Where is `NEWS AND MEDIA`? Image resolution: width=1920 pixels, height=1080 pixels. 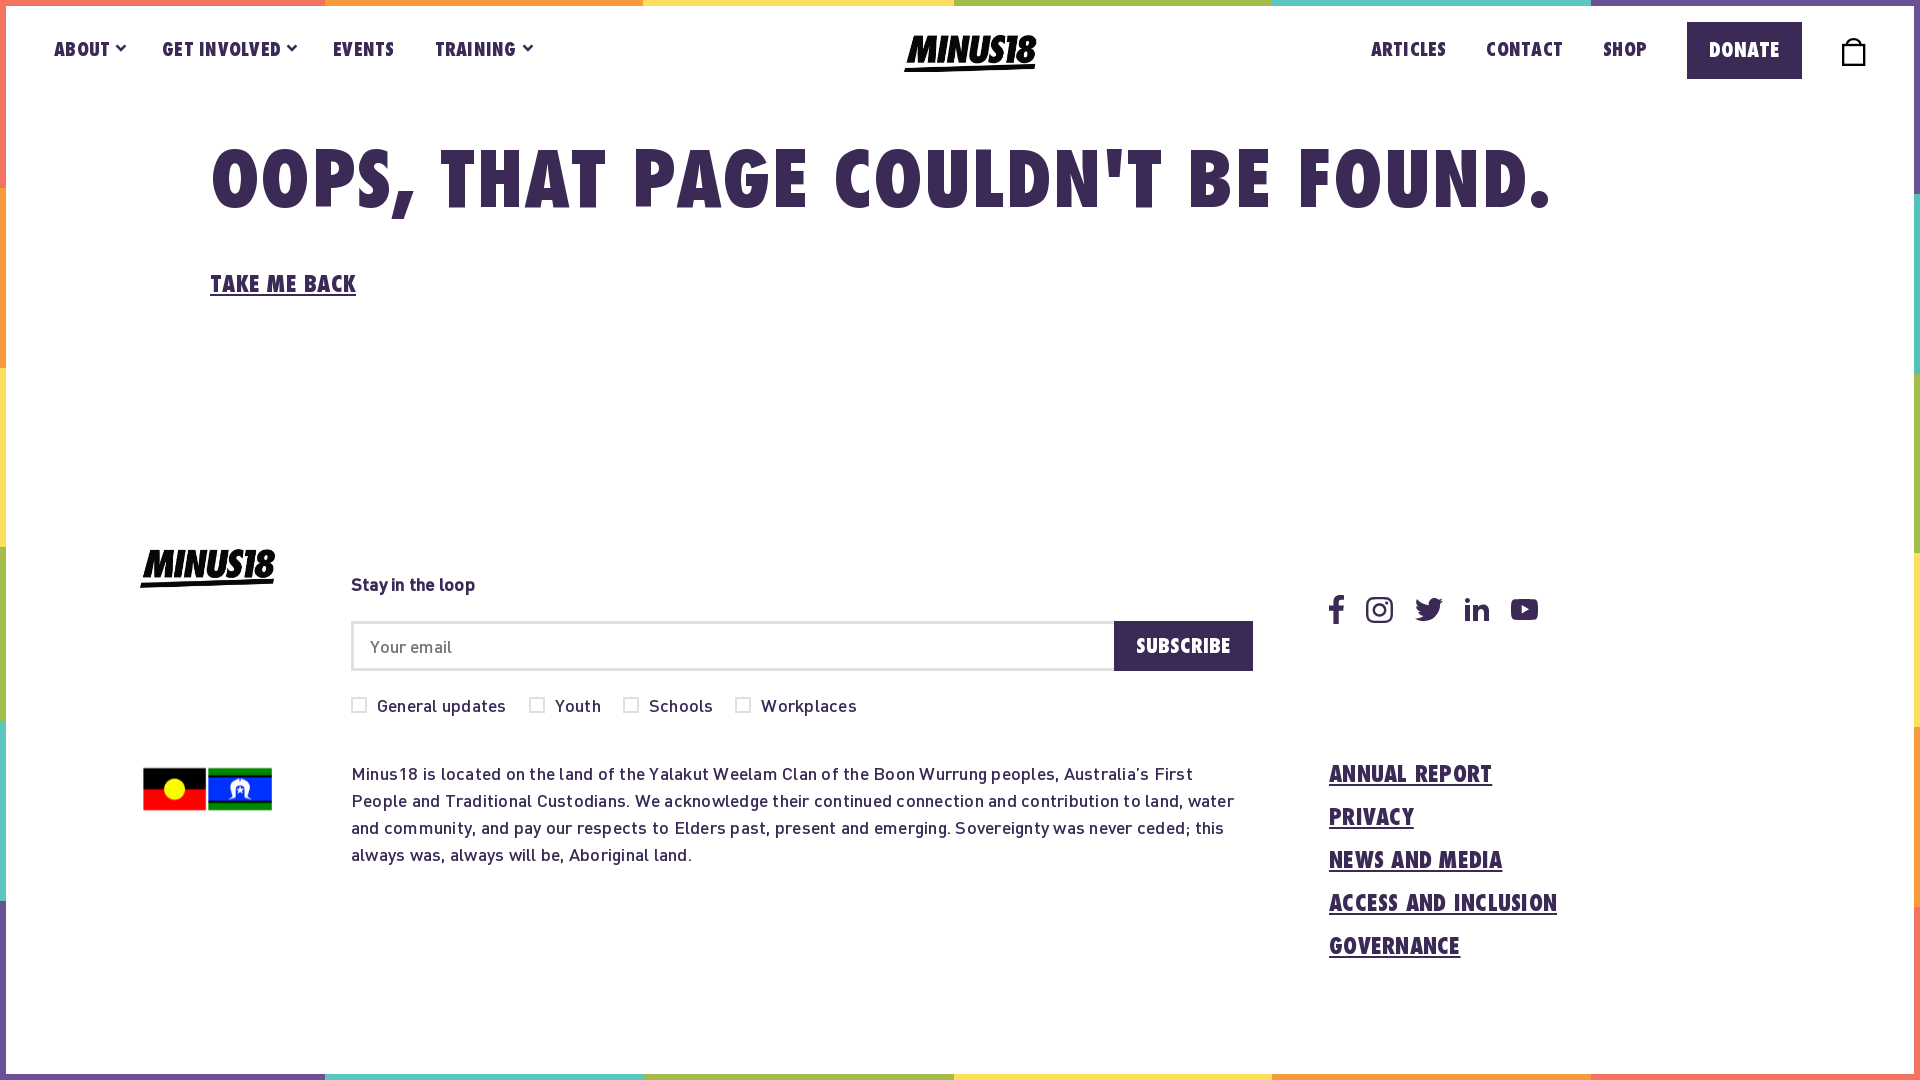
NEWS AND MEDIA is located at coordinates (1416, 862).